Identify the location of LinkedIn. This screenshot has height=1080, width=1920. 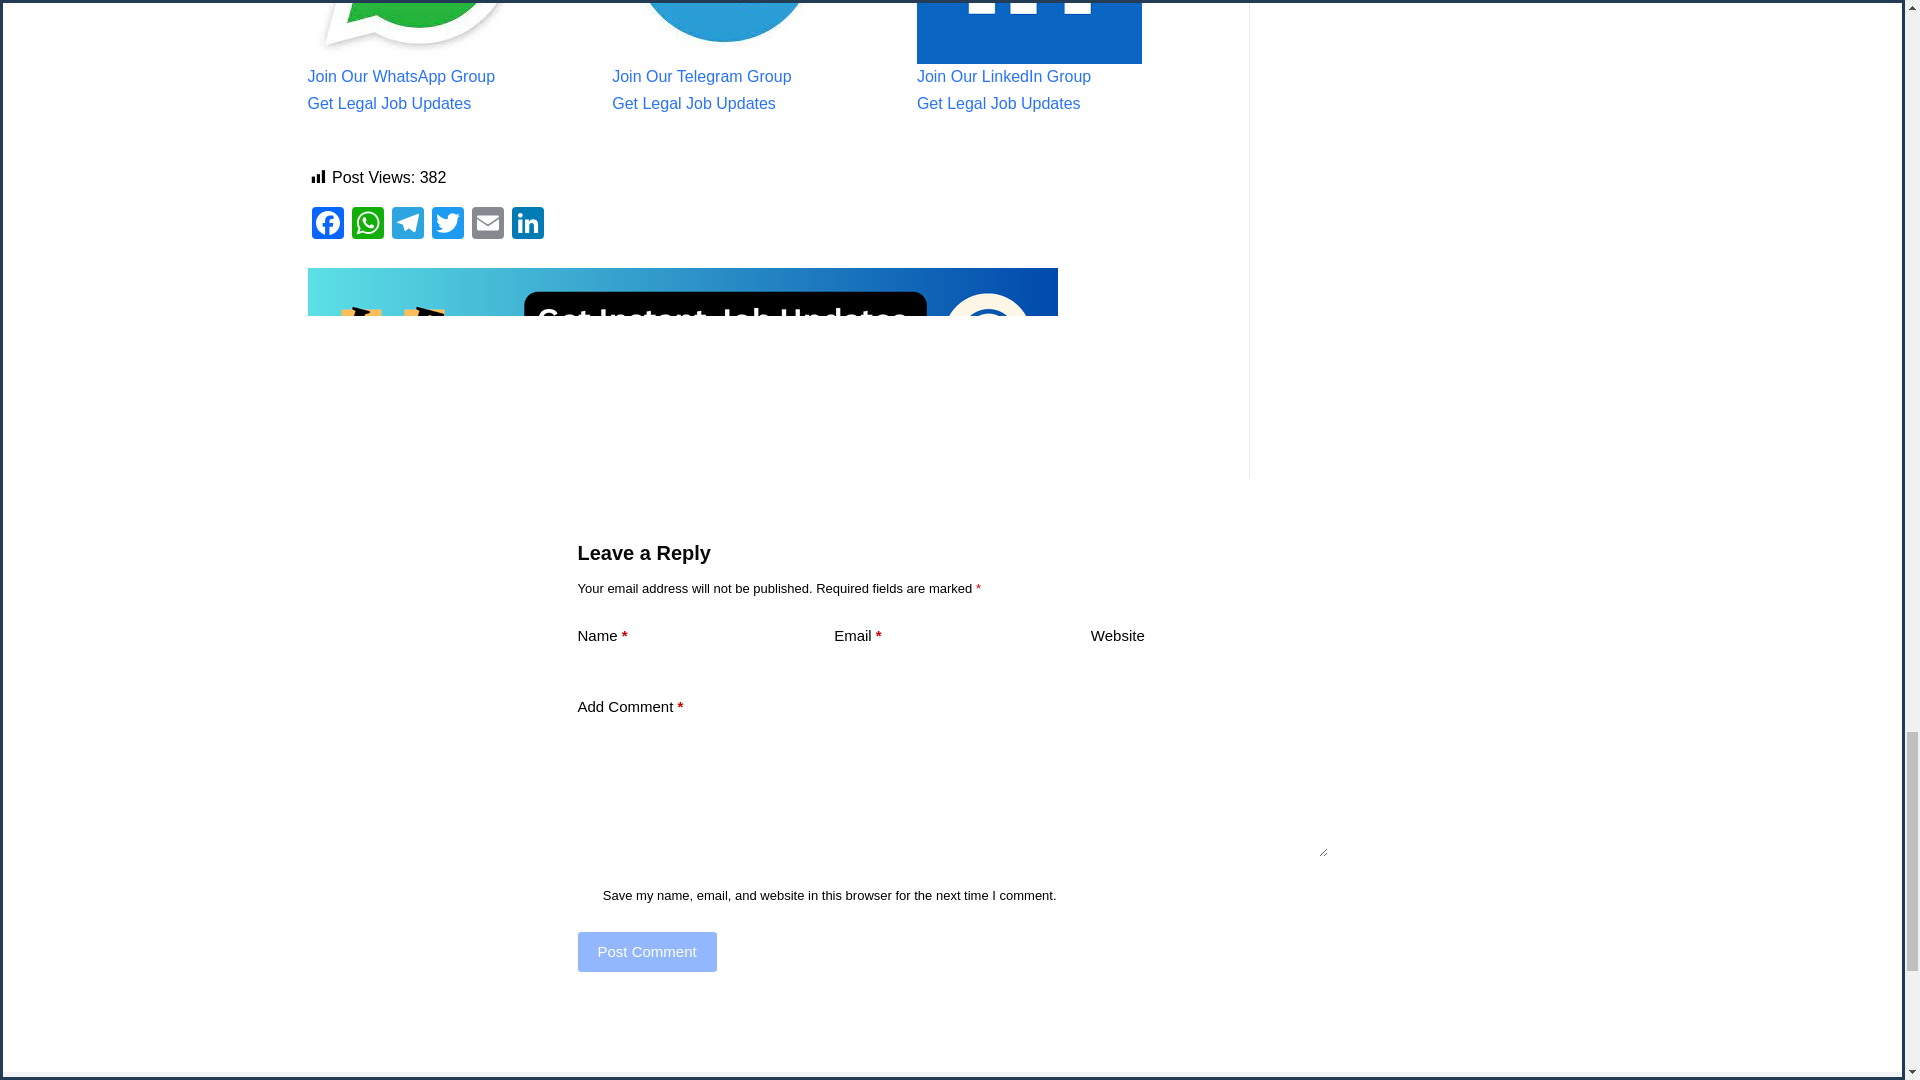
(528, 226).